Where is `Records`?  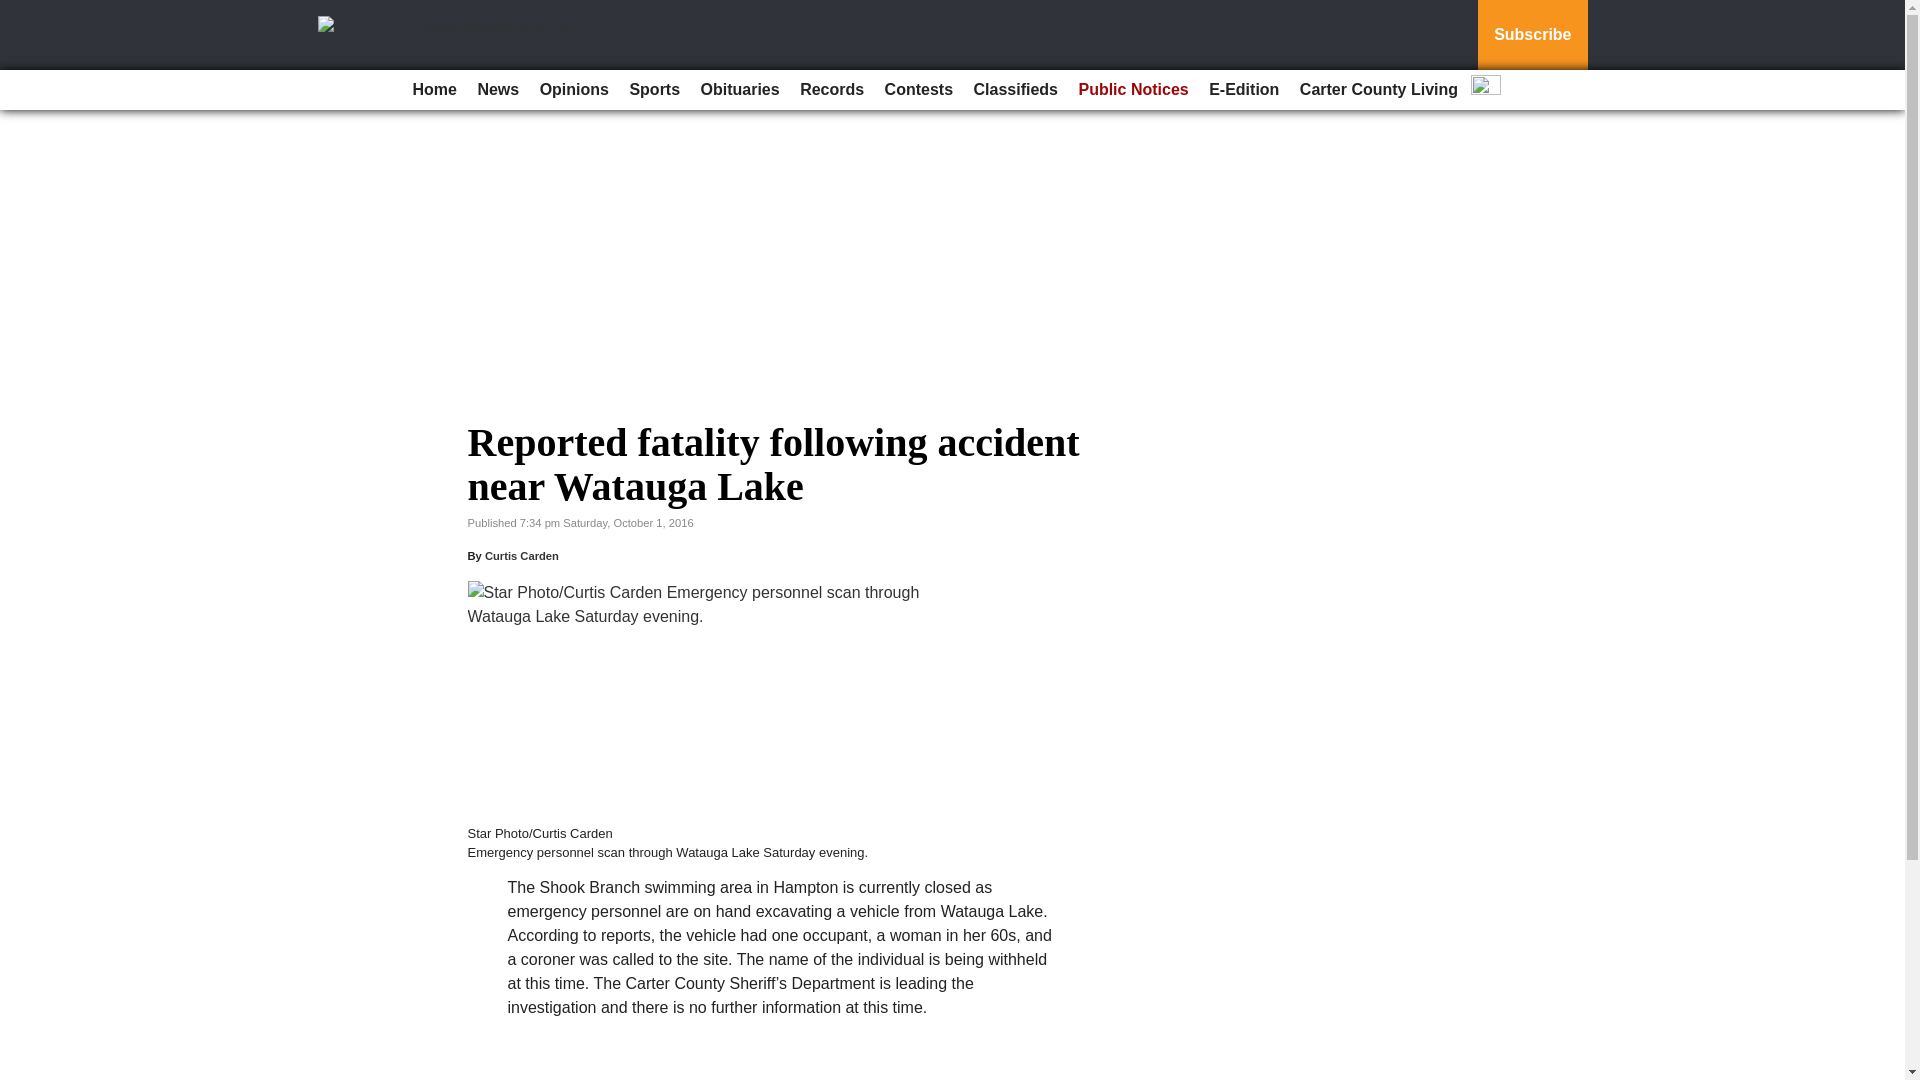 Records is located at coordinates (831, 90).